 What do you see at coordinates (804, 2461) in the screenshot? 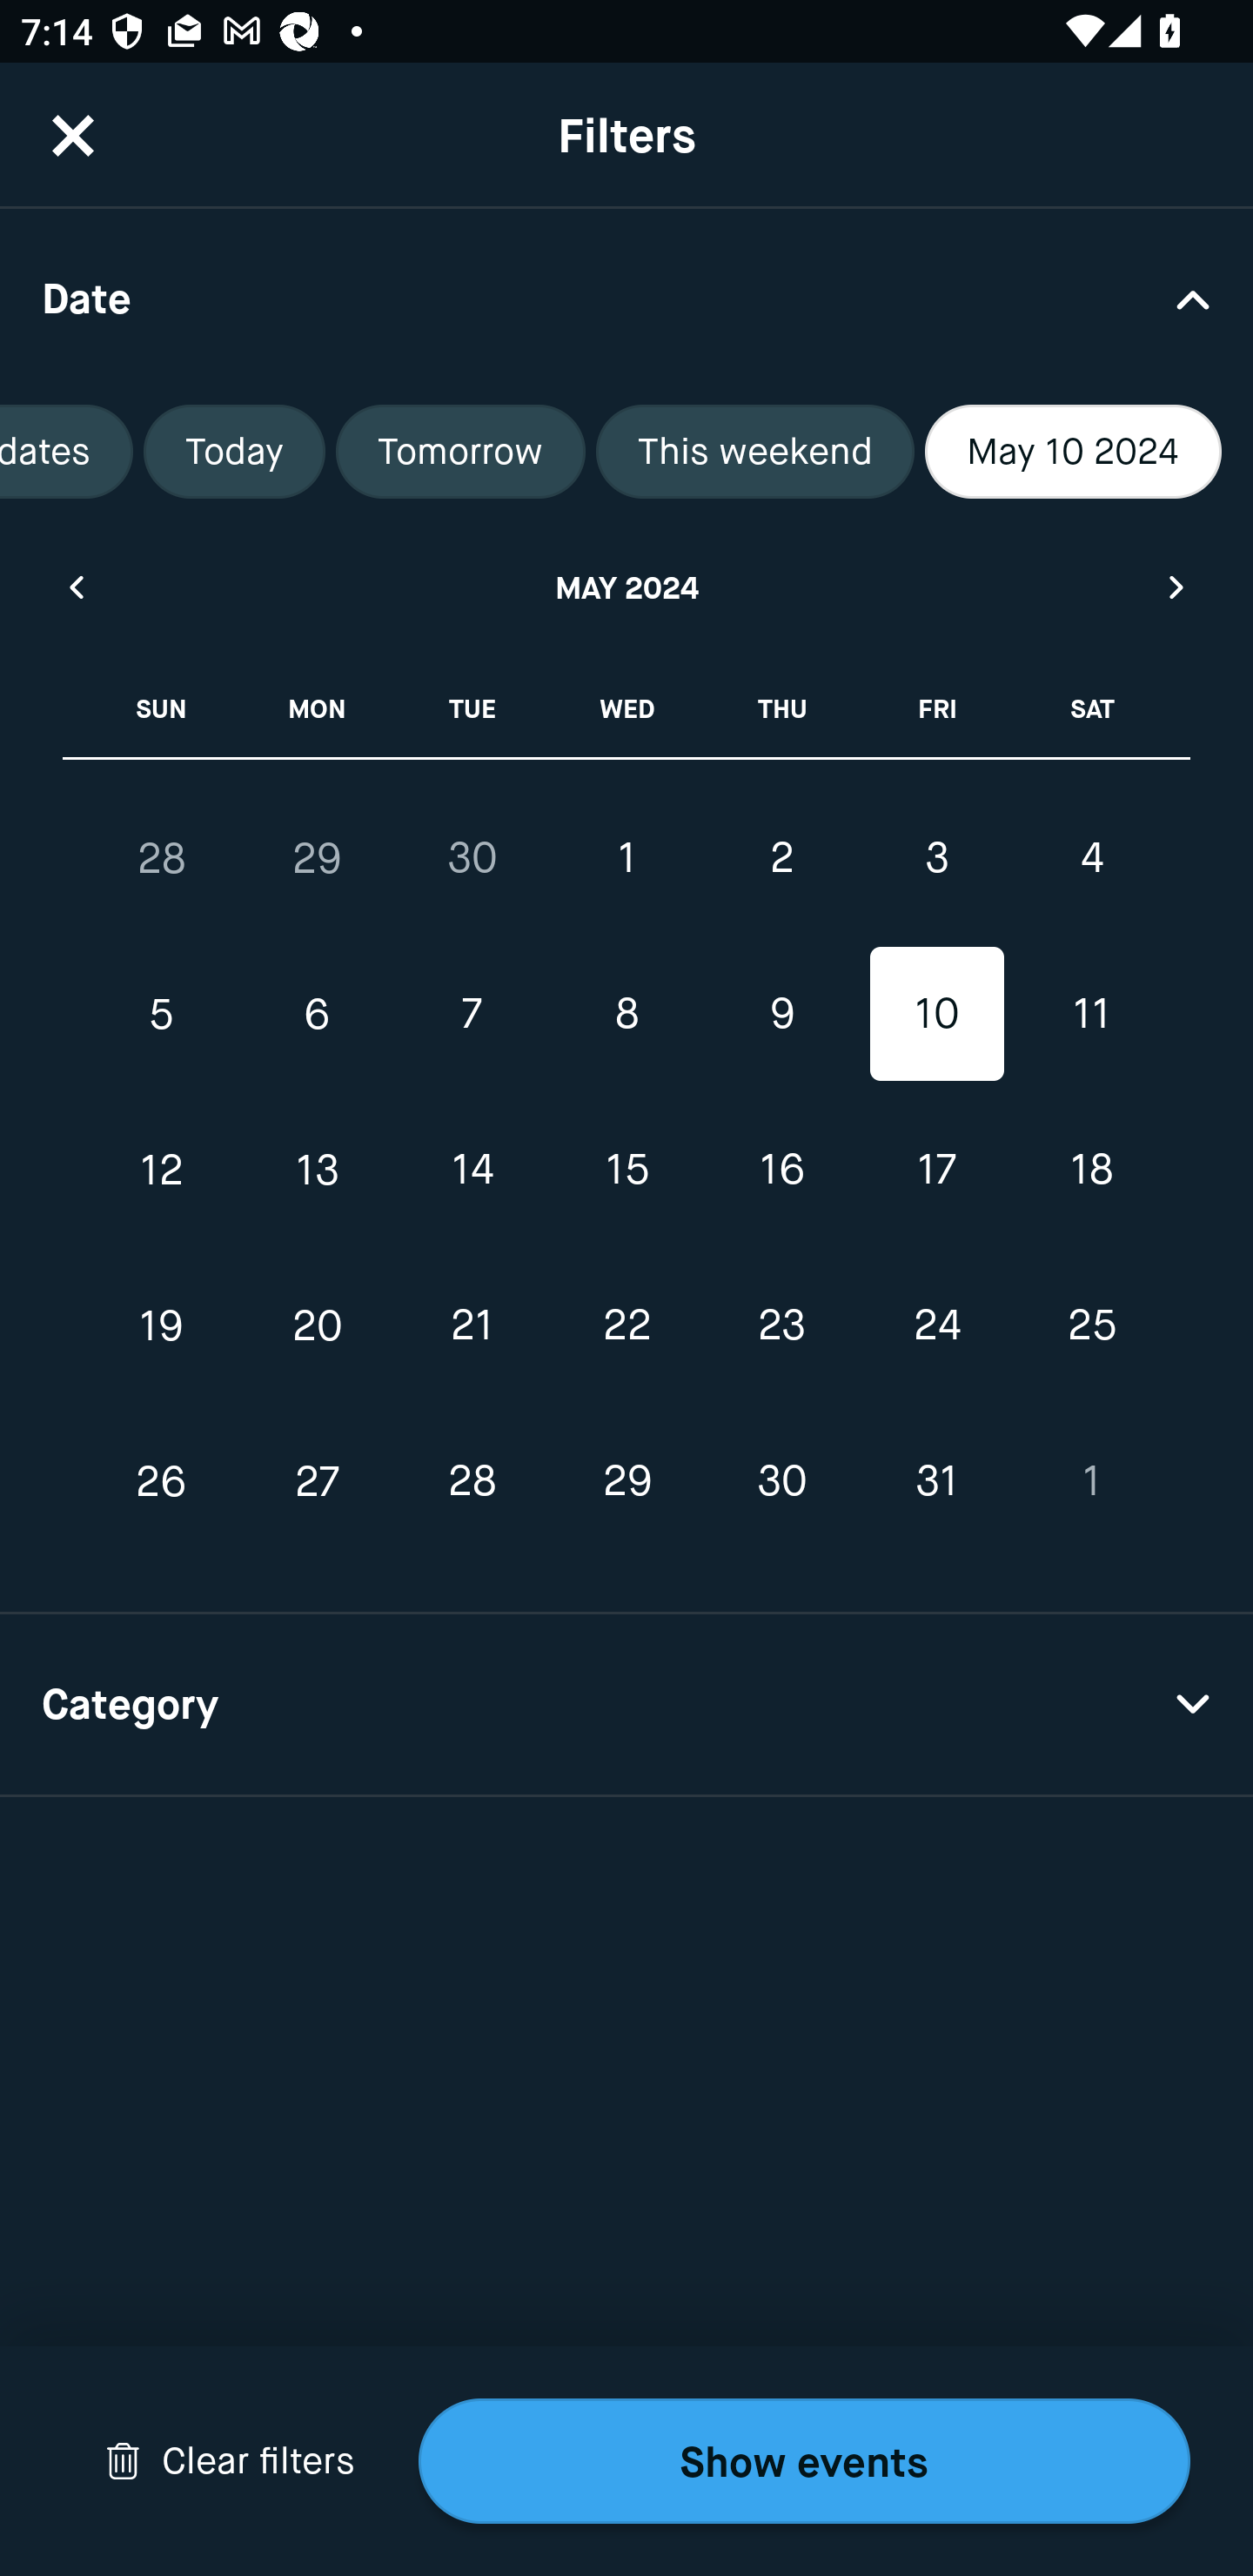
I see `Show events` at bounding box center [804, 2461].